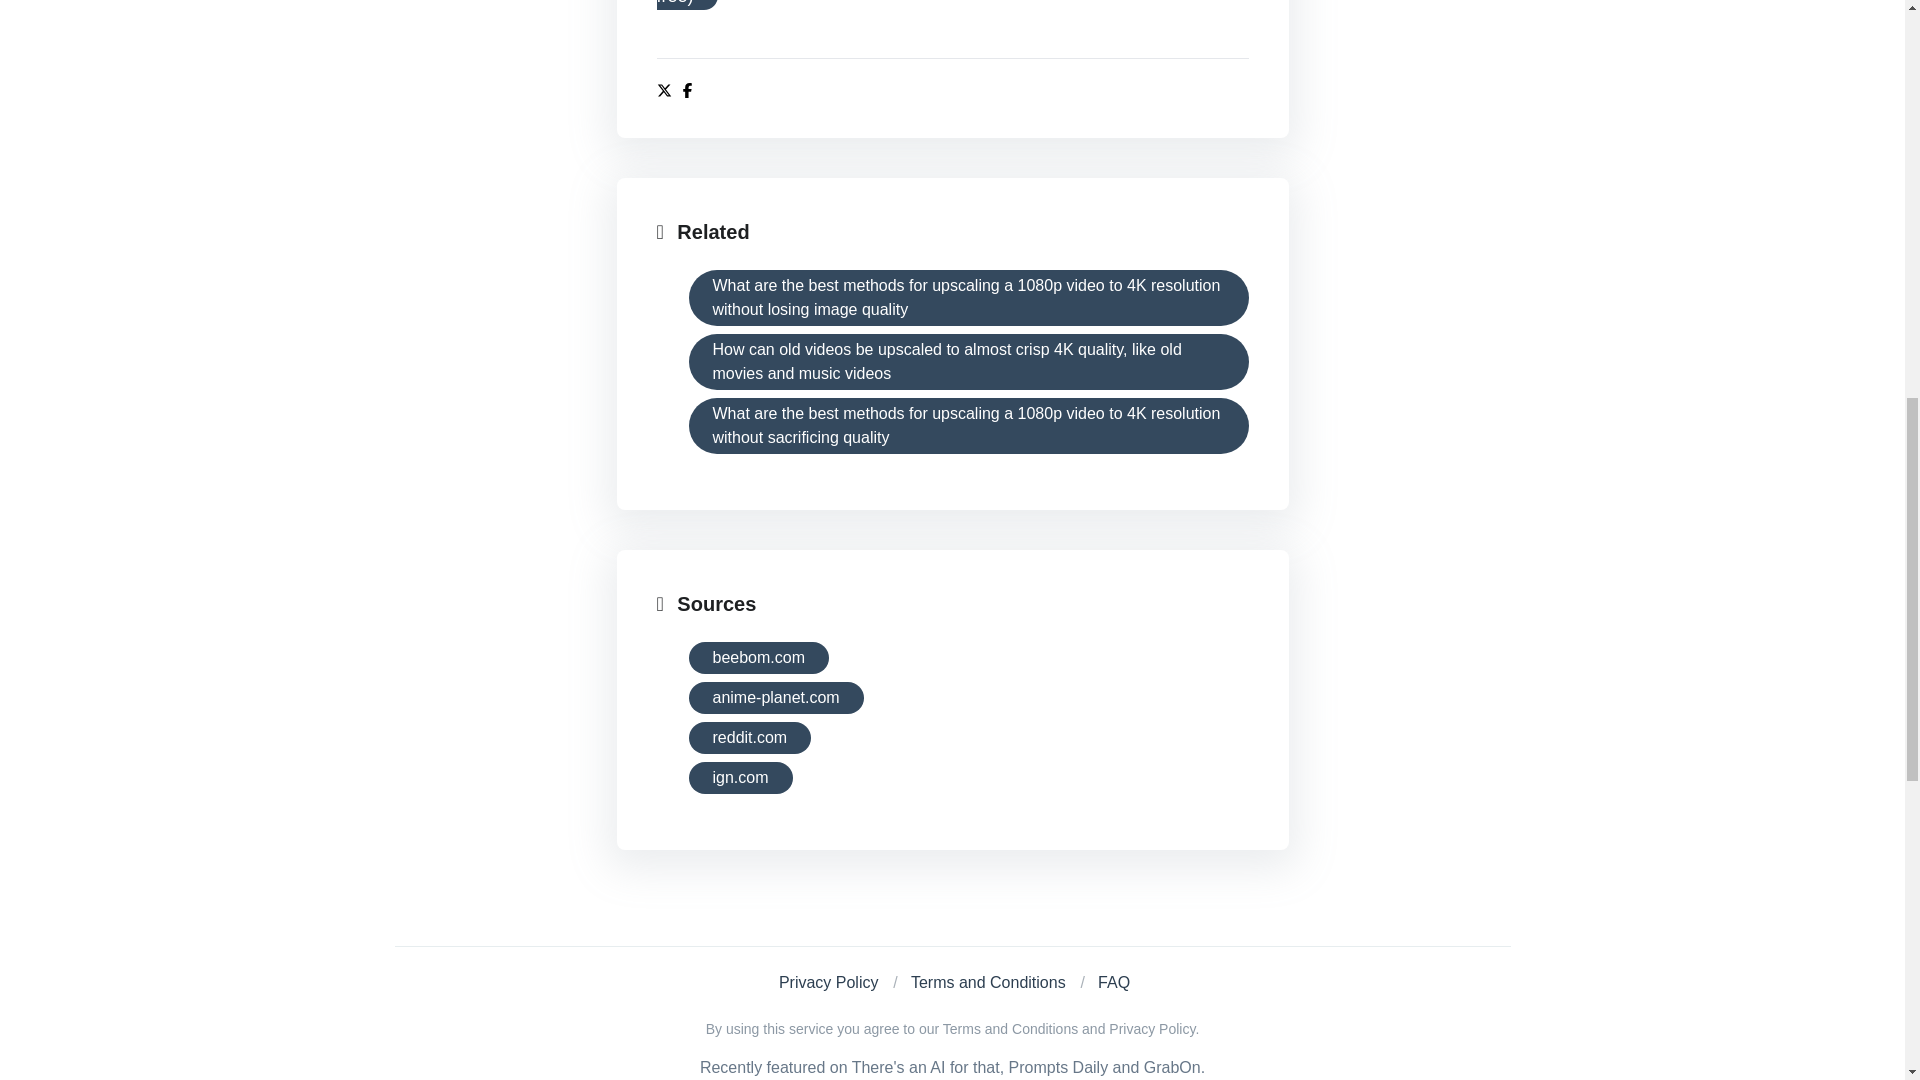 Image resolution: width=1920 pixels, height=1080 pixels. I want to click on Terms and Conditions, so click(988, 982).